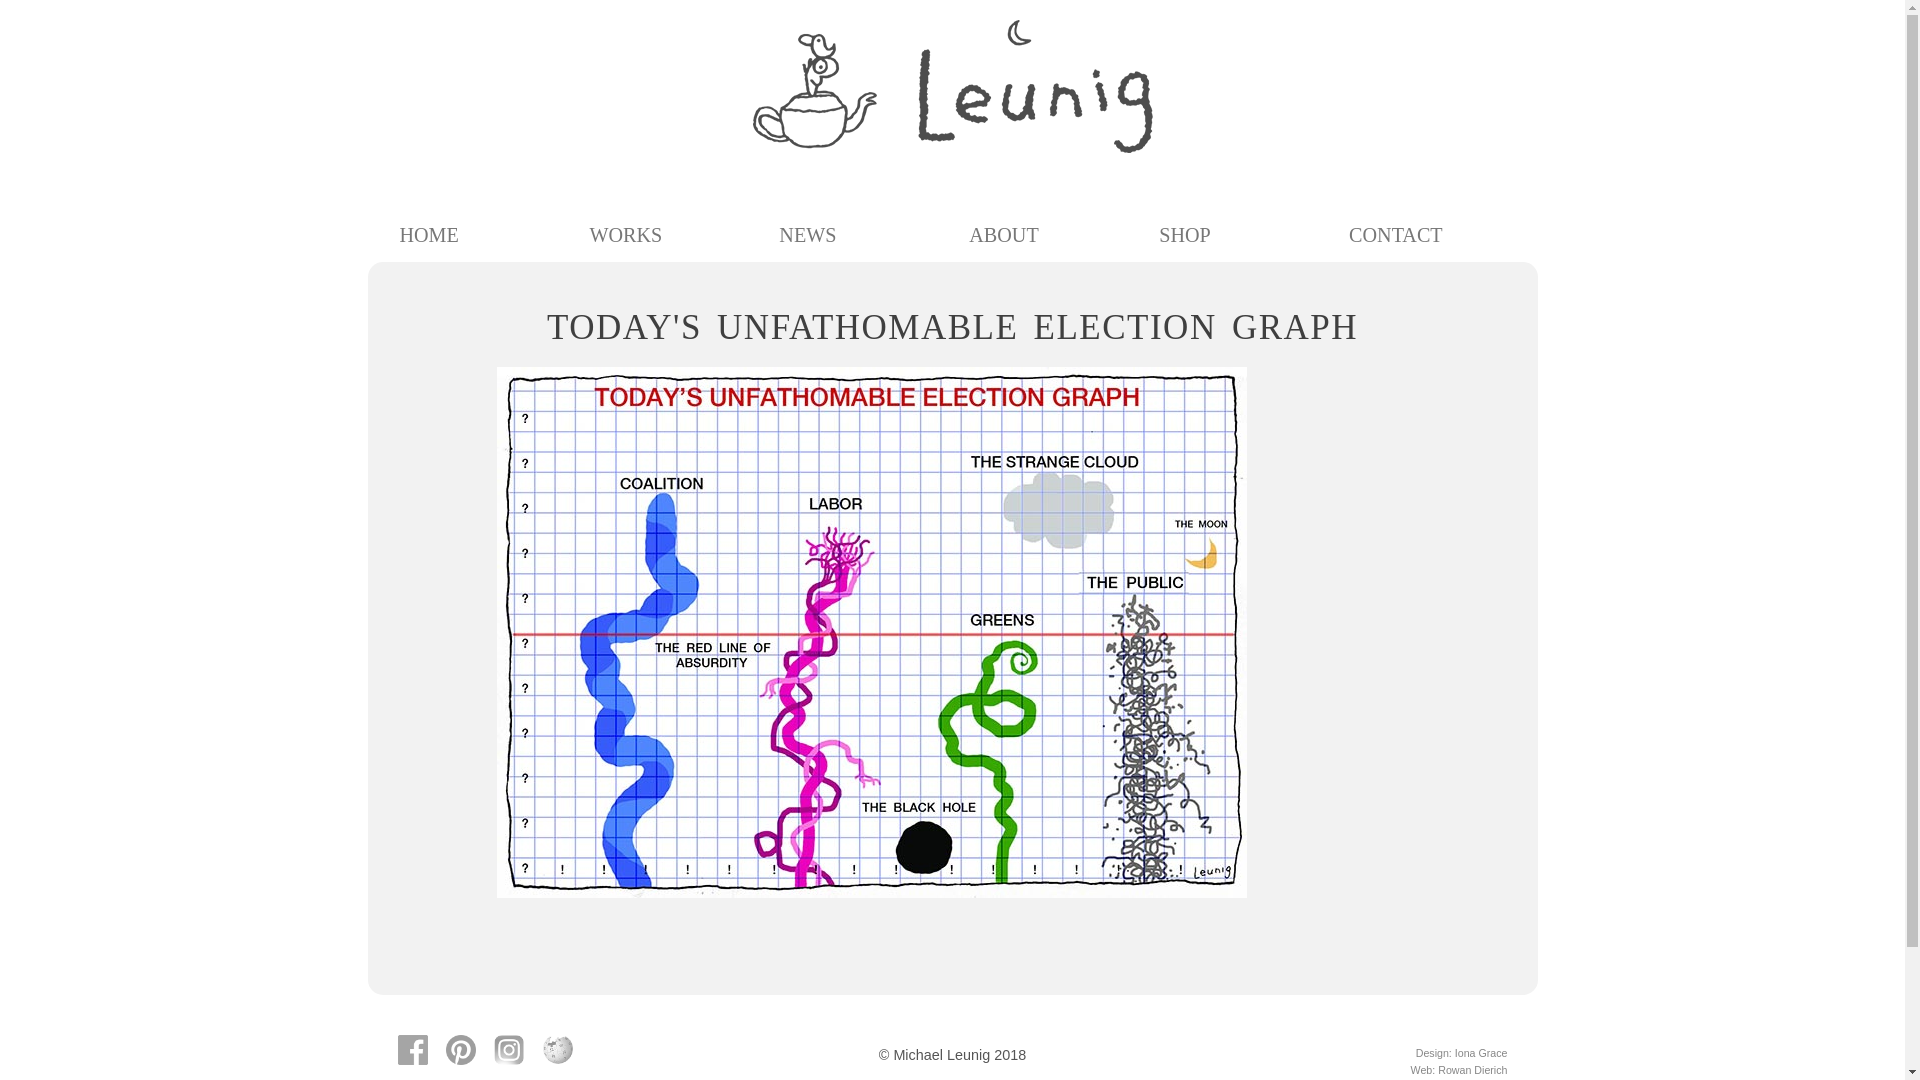 Image resolution: width=1920 pixels, height=1080 pixels. I want to click on WORKS, so click(667, 235).